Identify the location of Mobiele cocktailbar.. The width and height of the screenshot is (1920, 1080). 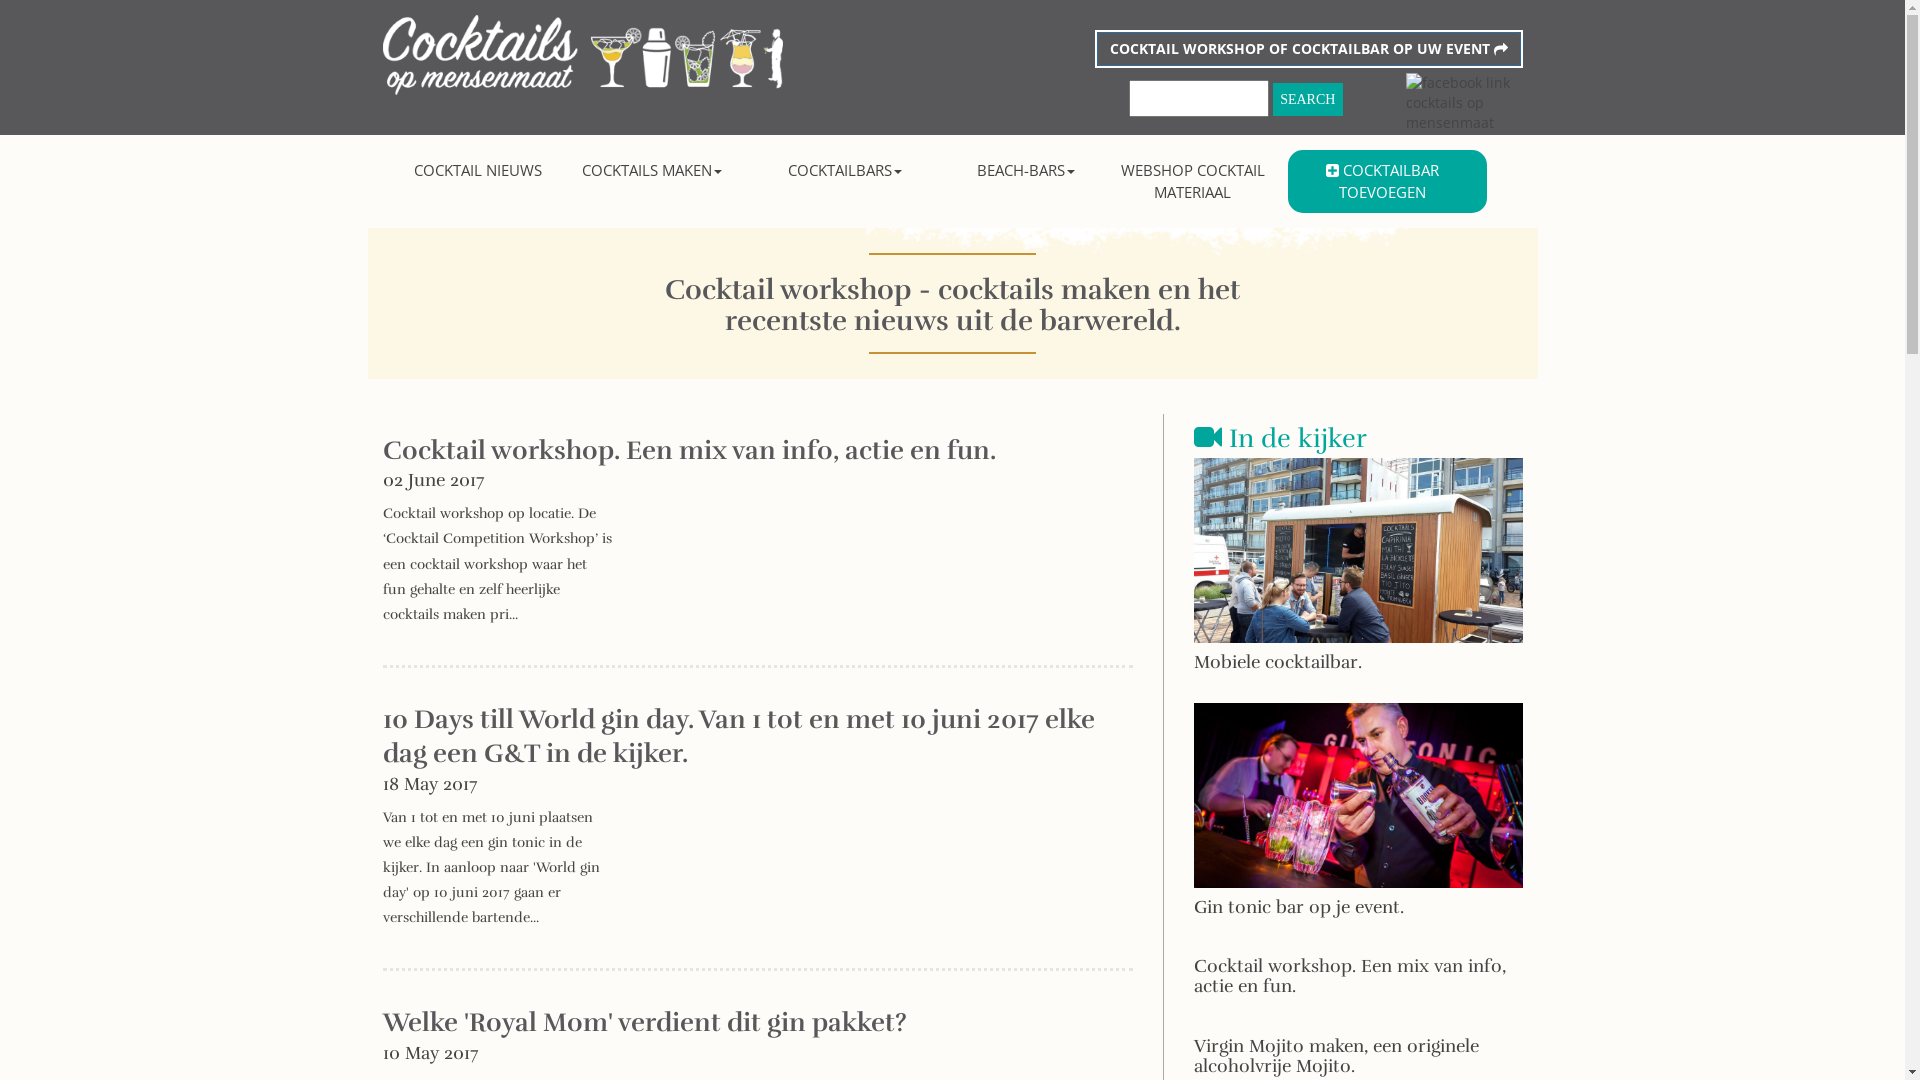
(1358, 580).